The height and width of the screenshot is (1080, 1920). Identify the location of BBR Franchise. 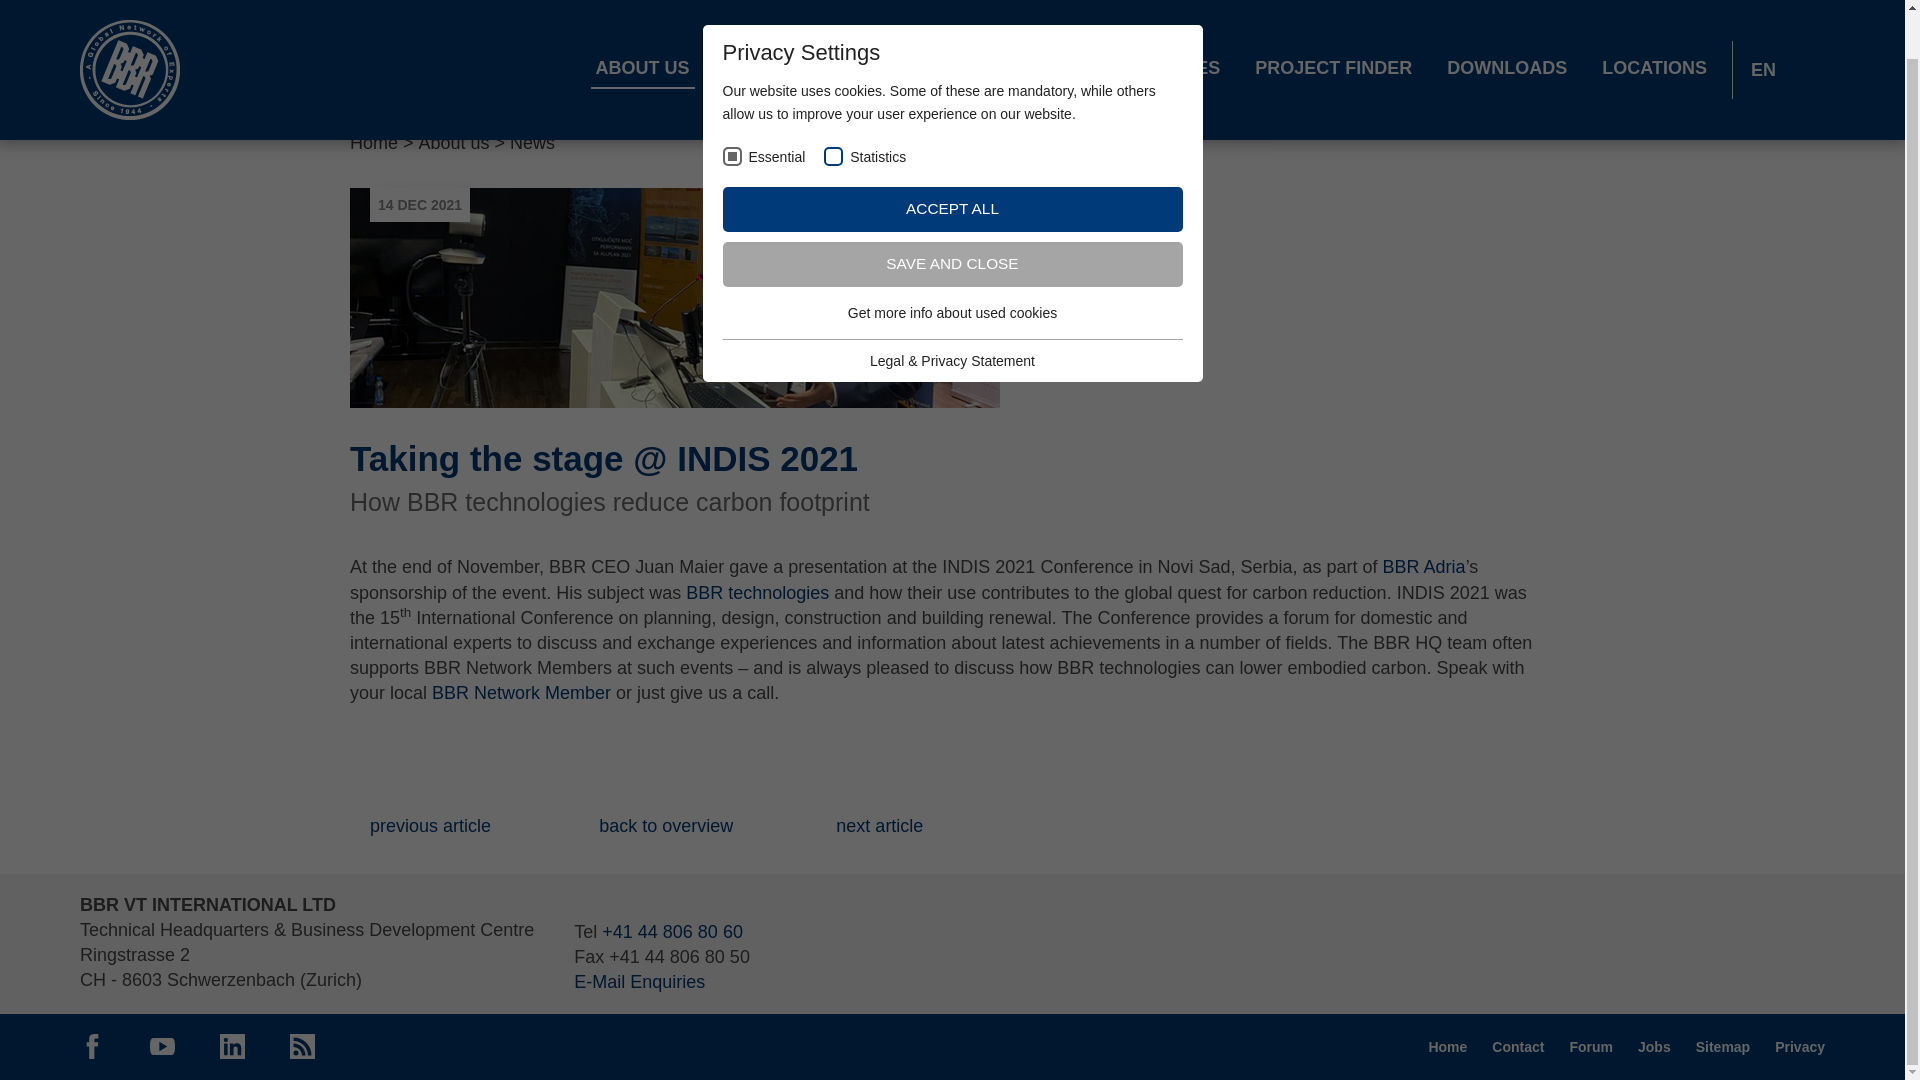
(800, 21).